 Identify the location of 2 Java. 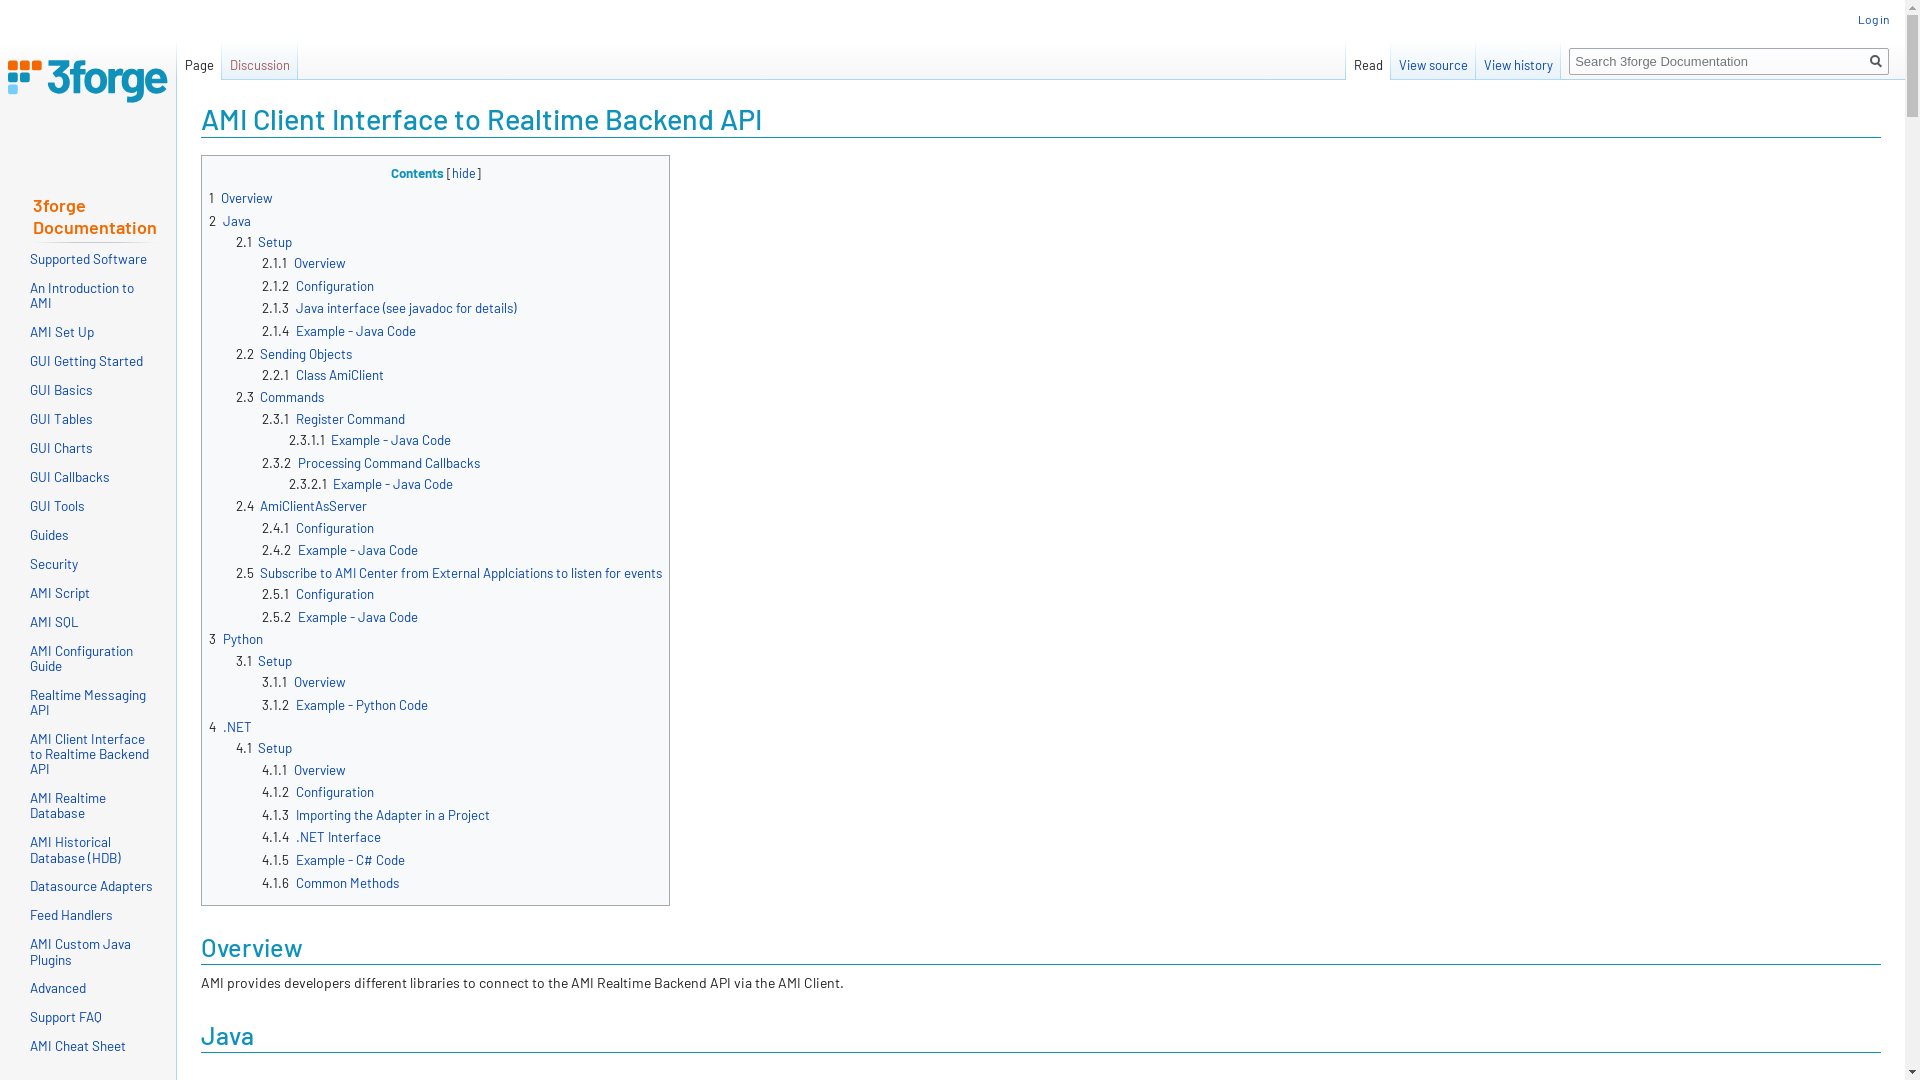
(230, 221).